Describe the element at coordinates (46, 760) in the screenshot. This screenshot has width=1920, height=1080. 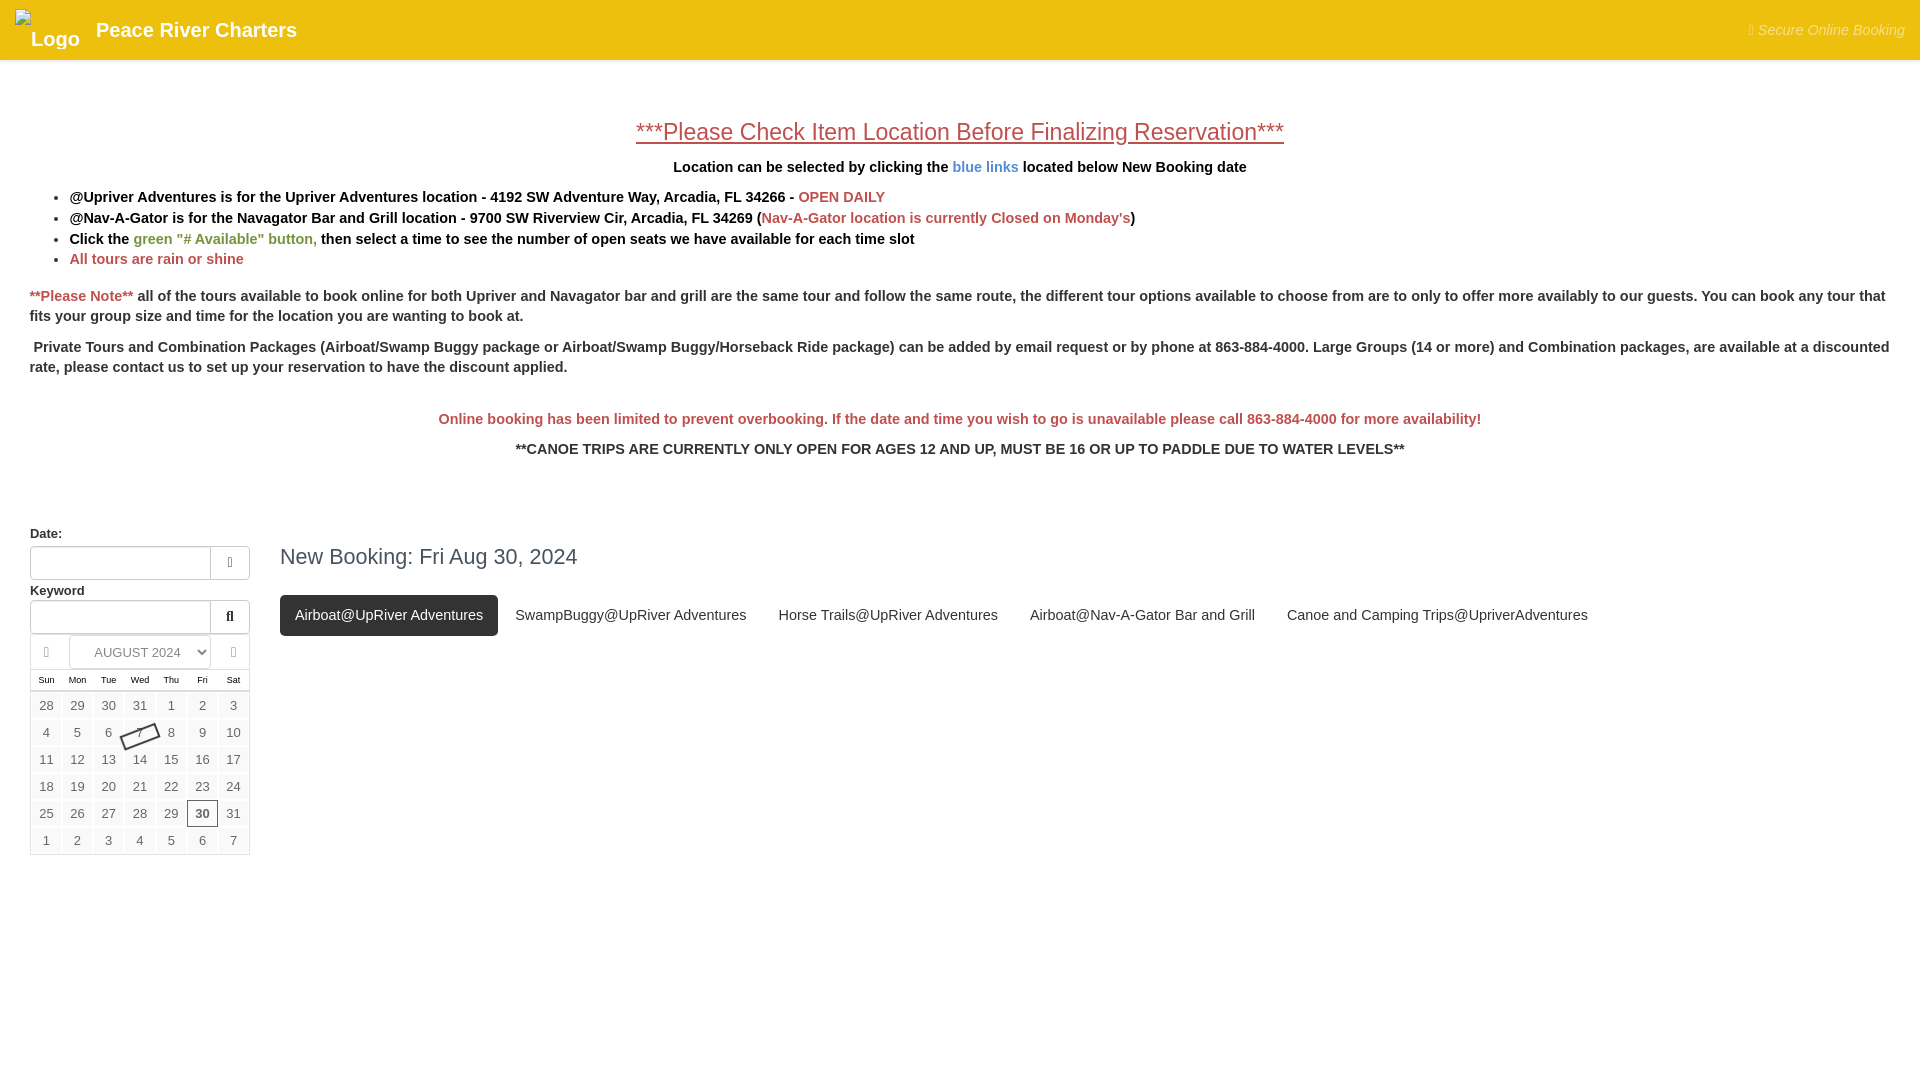
I see `11` at that location.